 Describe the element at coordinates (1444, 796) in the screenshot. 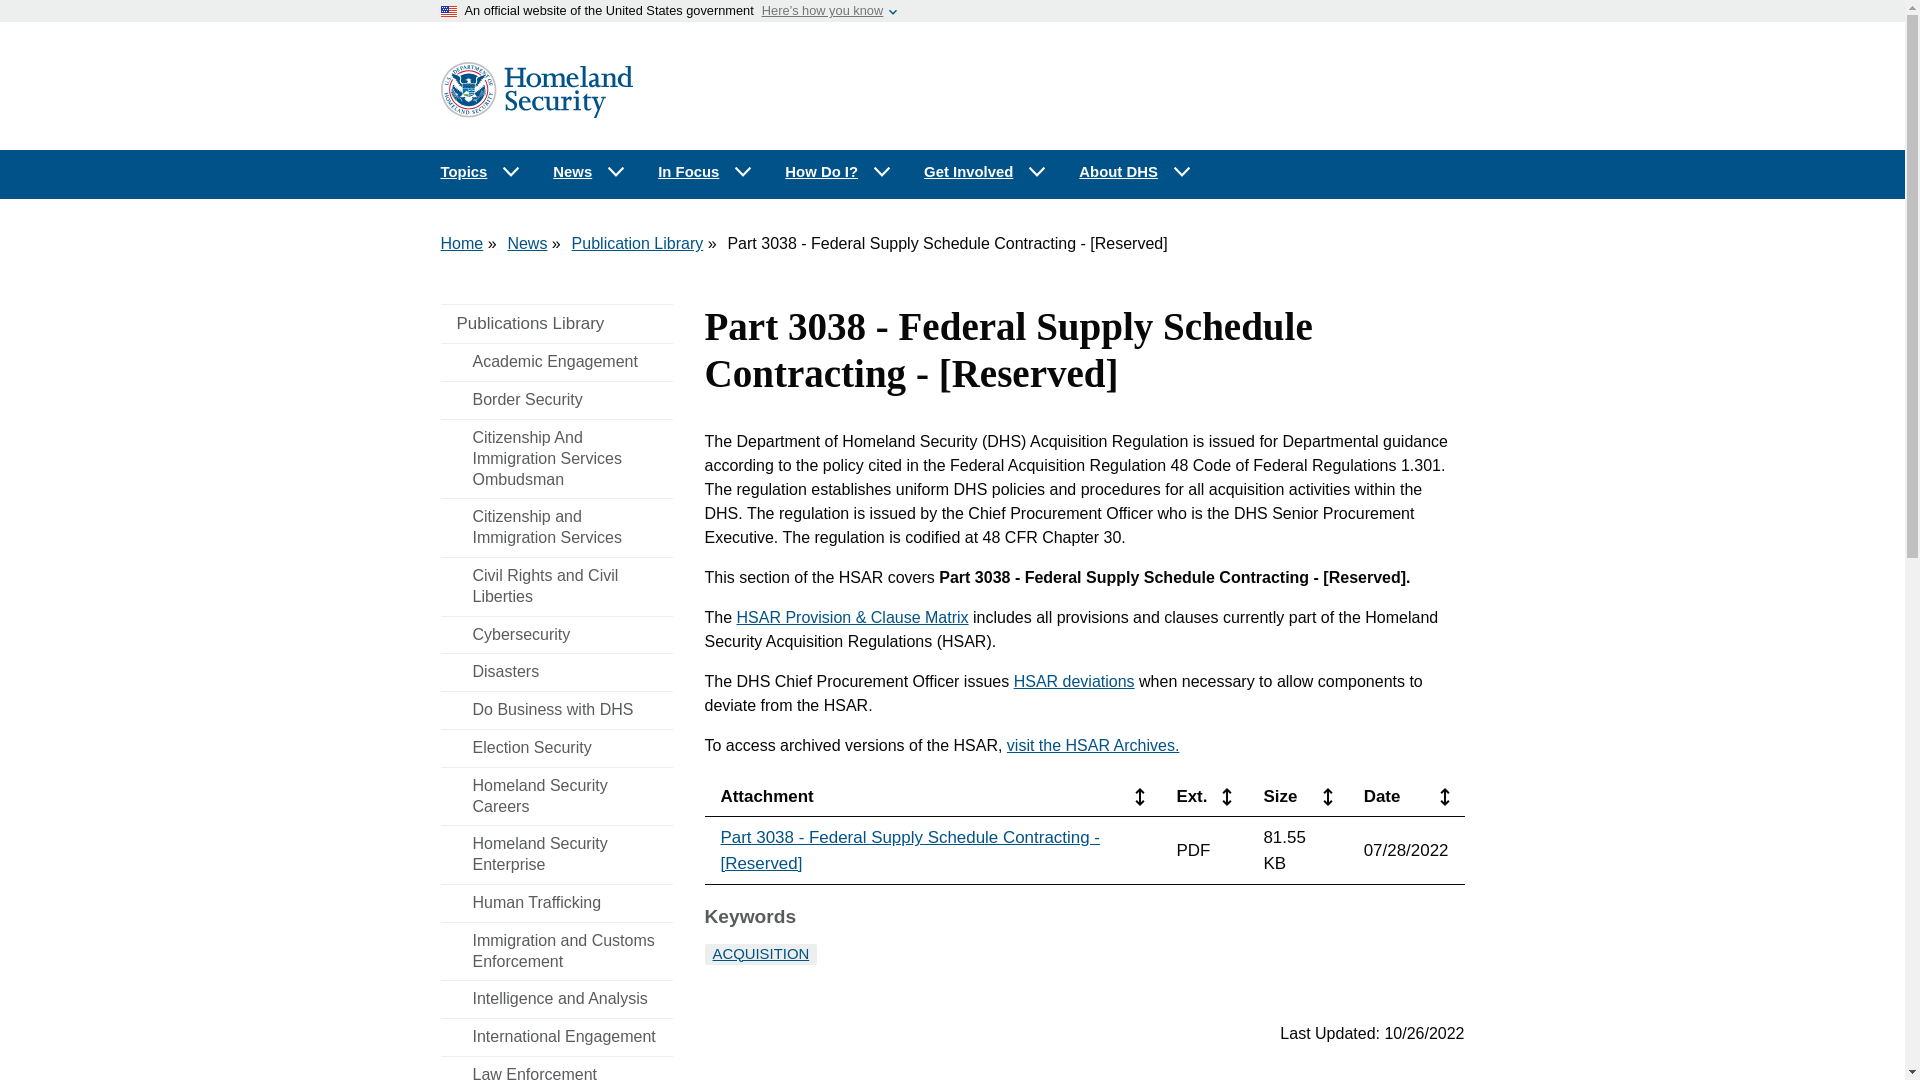

I see `Click to sort by Date in ascending order.` at that location.